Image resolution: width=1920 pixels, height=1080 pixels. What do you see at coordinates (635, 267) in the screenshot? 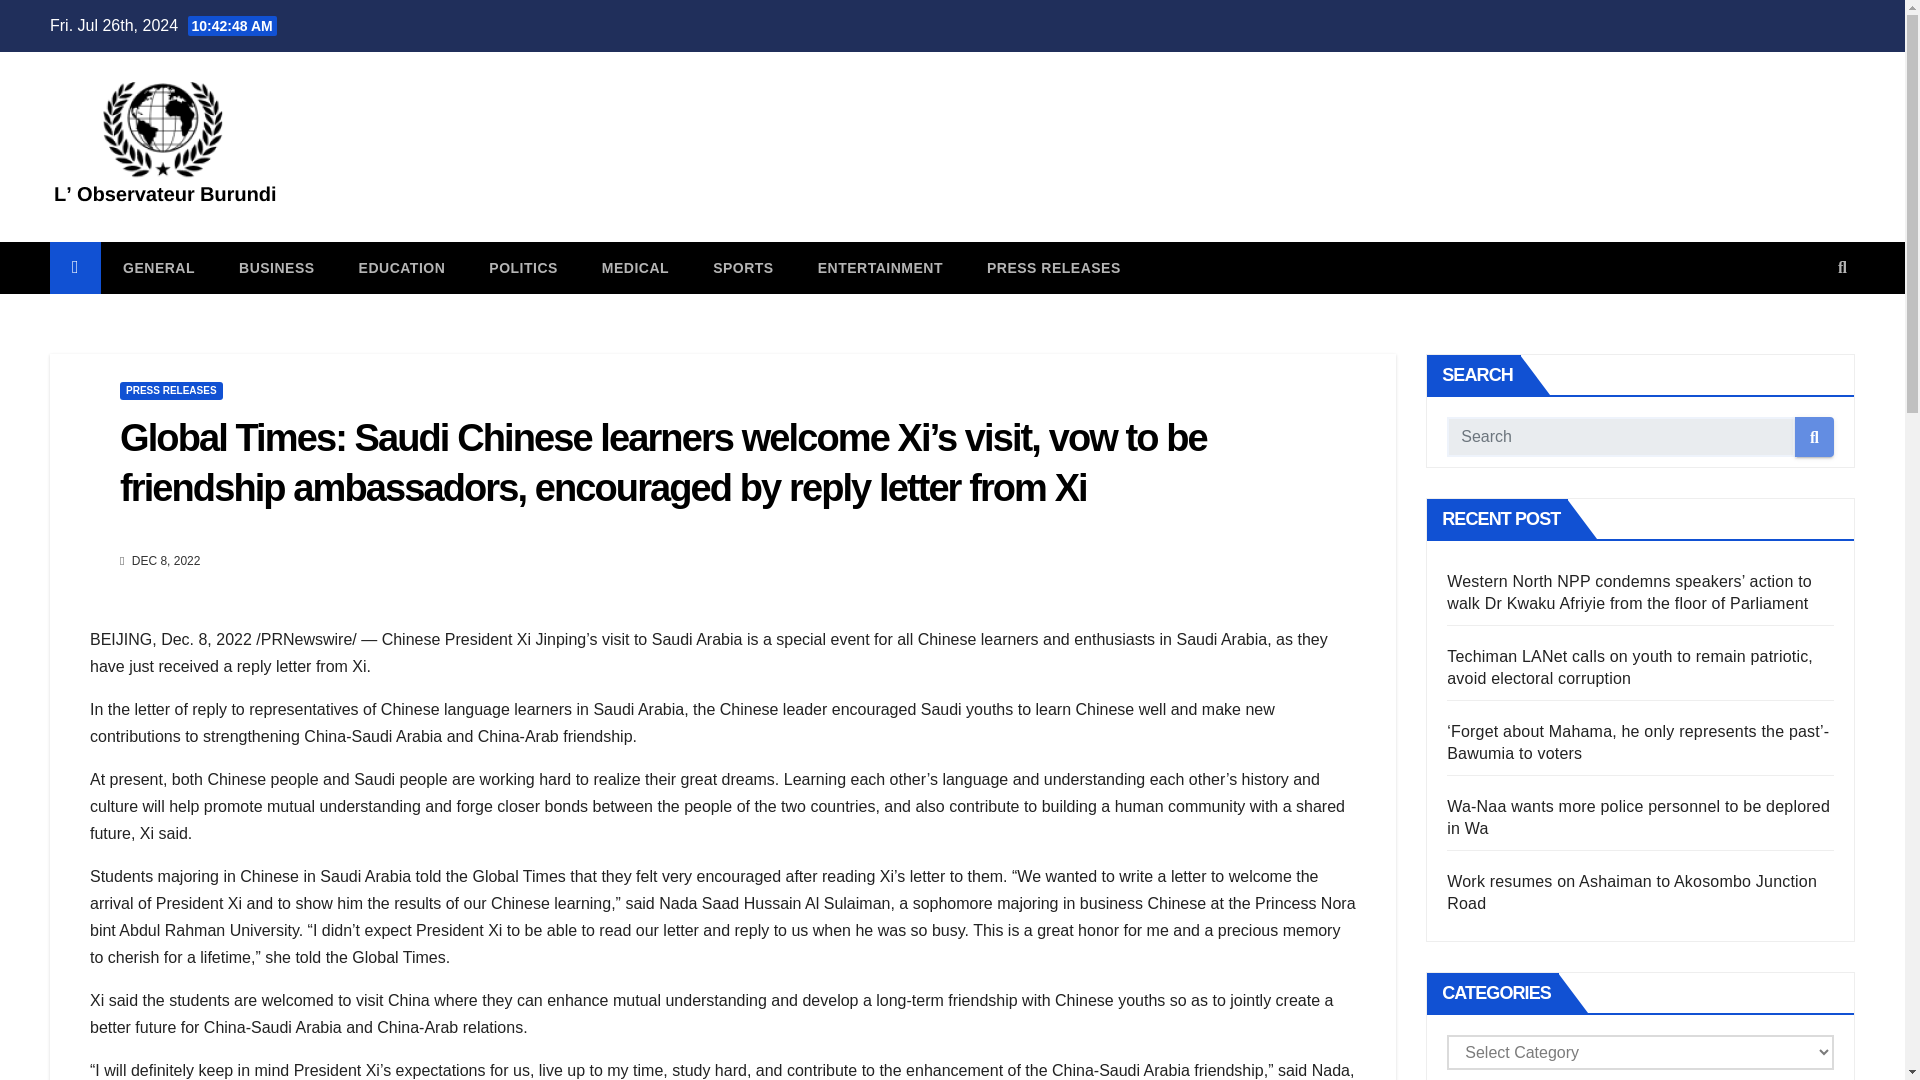
I see `MEDICAL` at bounding box center [635, 267].